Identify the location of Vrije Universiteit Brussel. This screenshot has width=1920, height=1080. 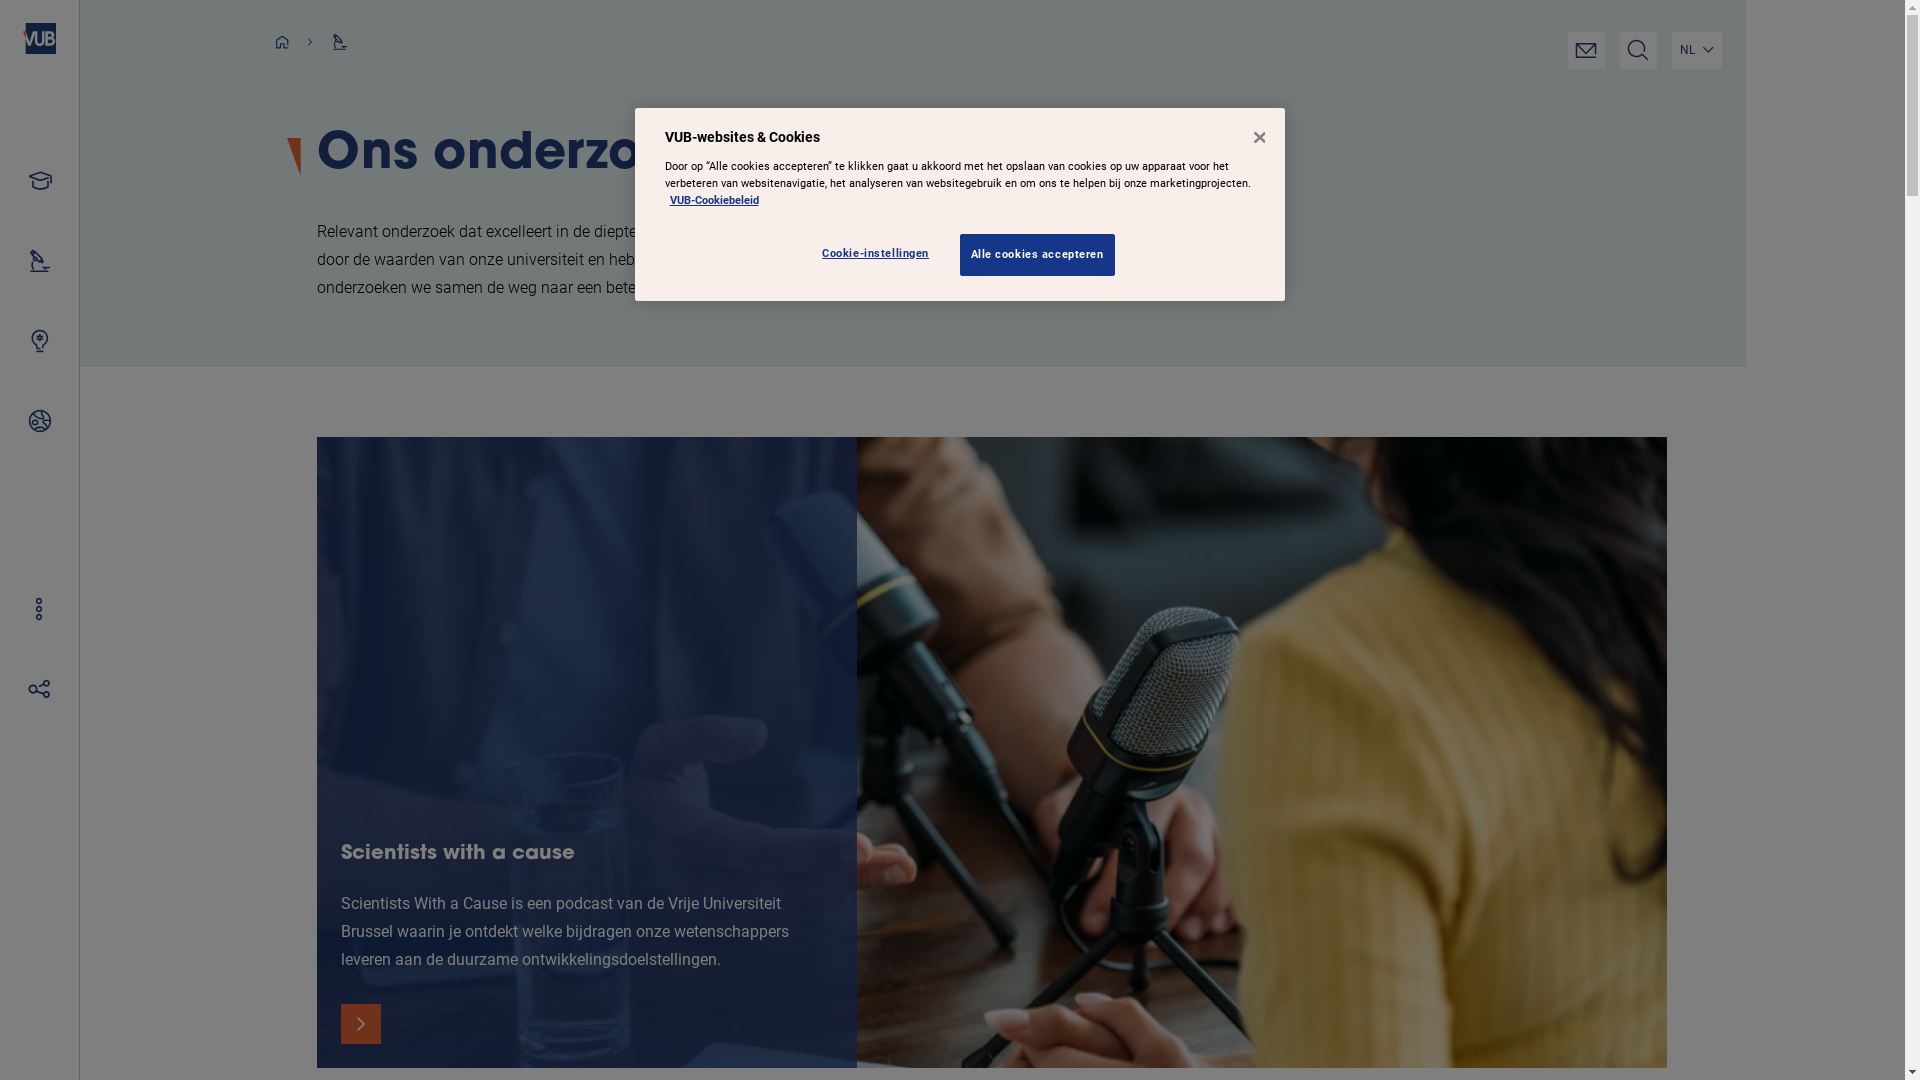
(39, 38).